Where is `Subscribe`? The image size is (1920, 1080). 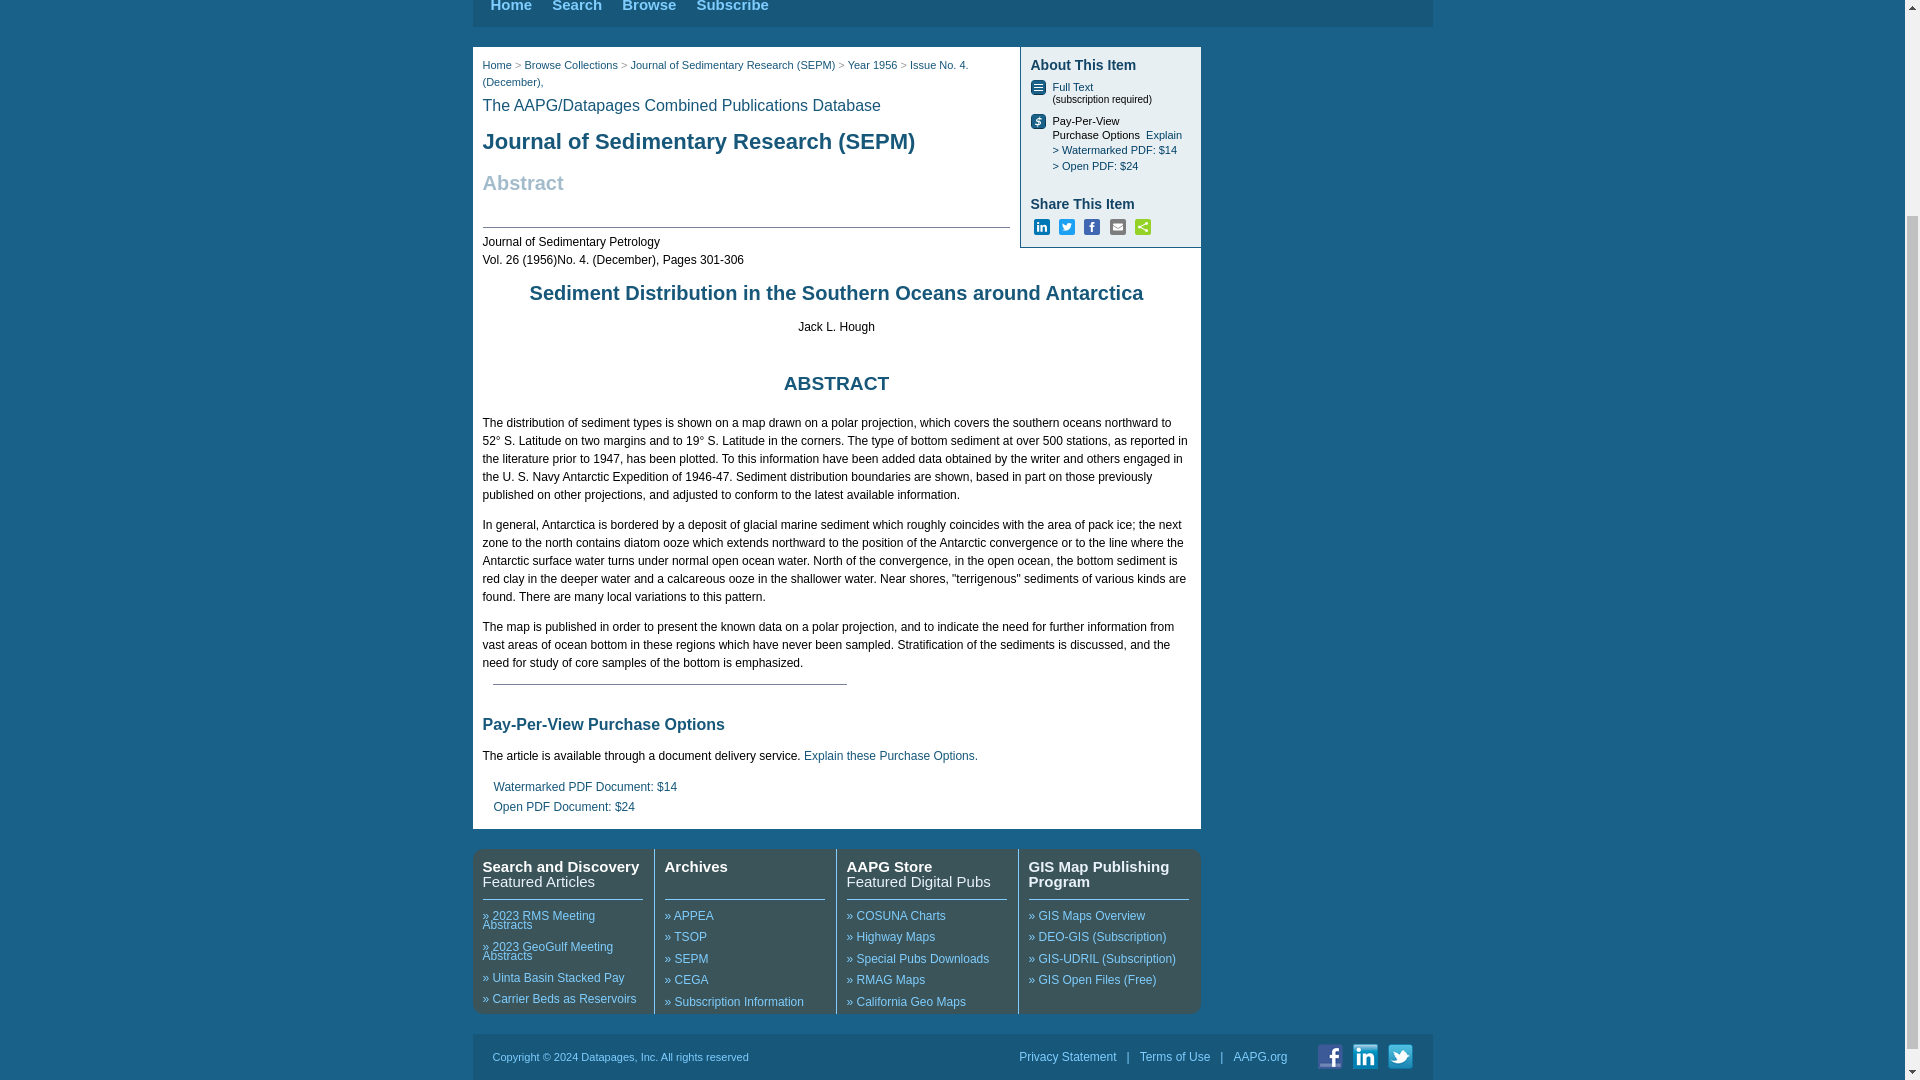
Subscribe is located at coordinates (732, 6).